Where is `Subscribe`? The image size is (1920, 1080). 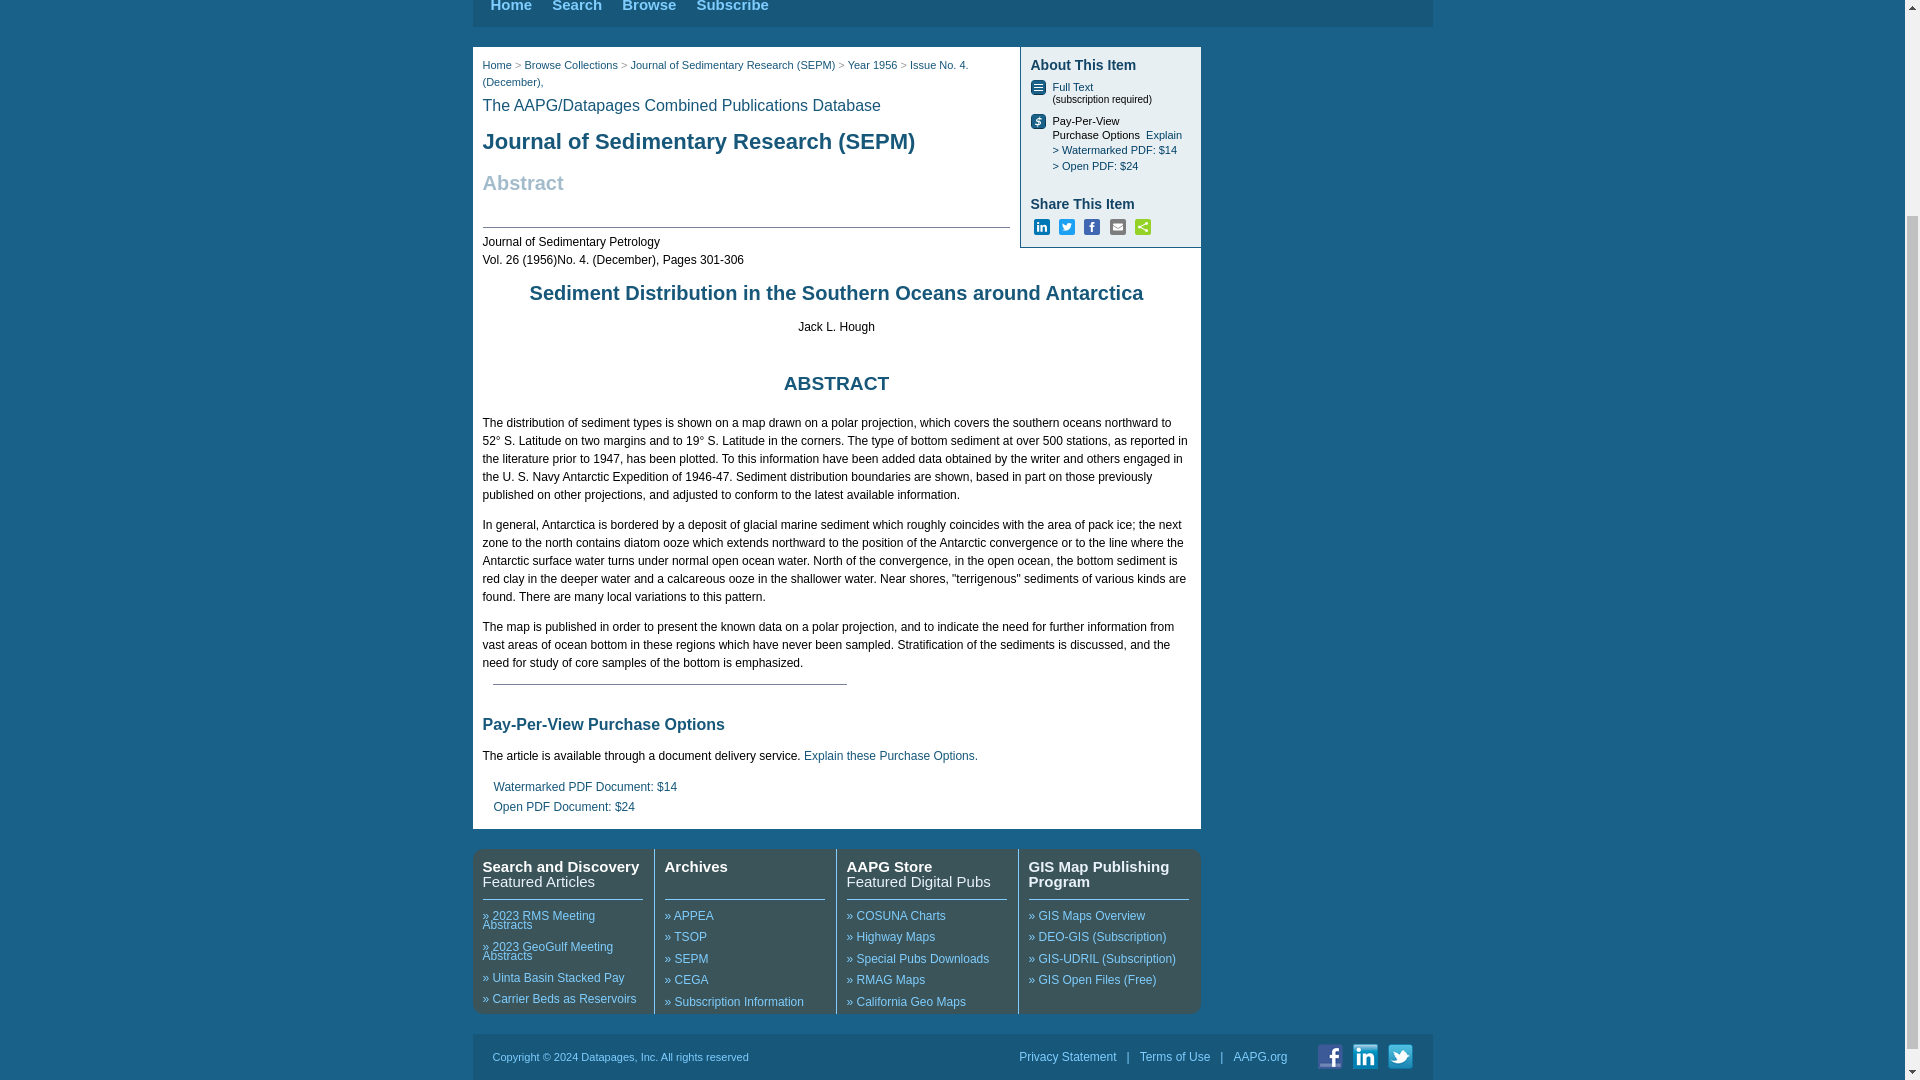
Subscribe is located at coordinates (732, 6).